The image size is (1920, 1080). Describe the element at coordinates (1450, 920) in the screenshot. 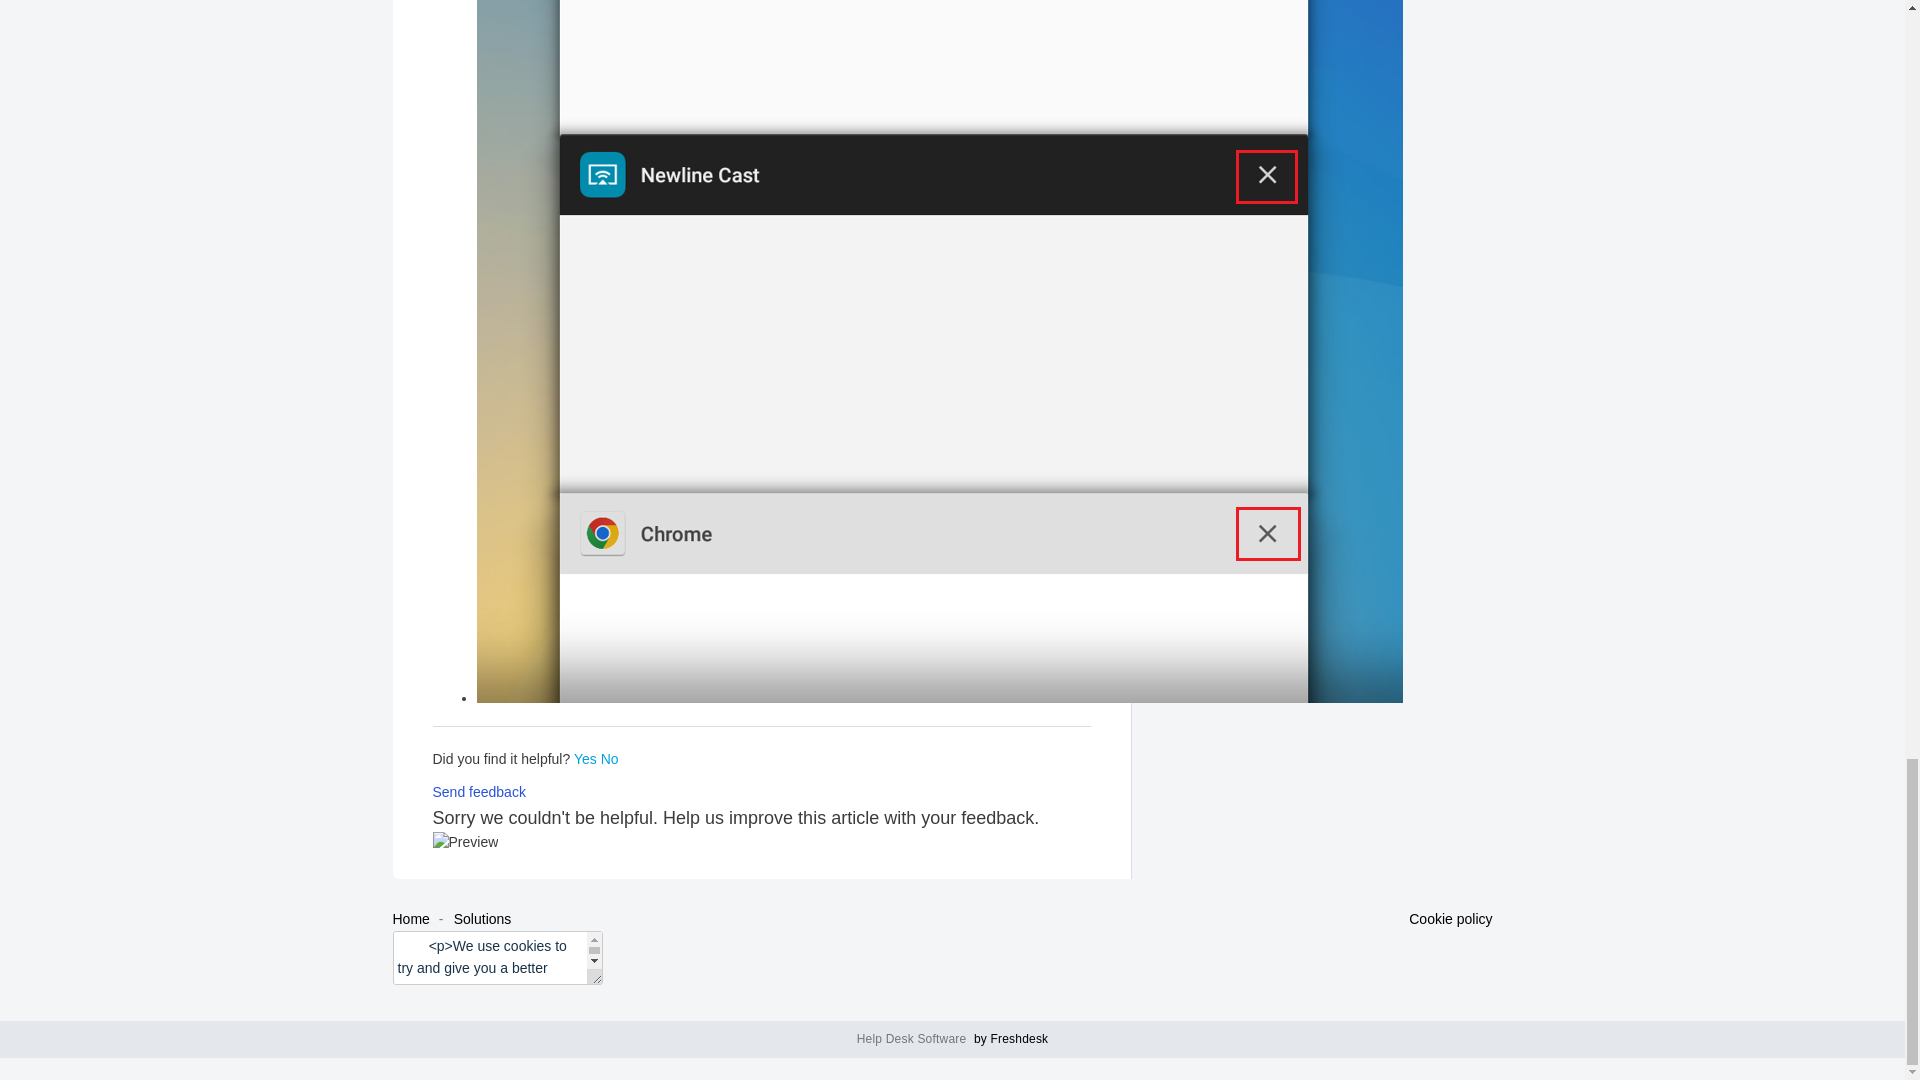

I see `Why we love Cookies` at that location.